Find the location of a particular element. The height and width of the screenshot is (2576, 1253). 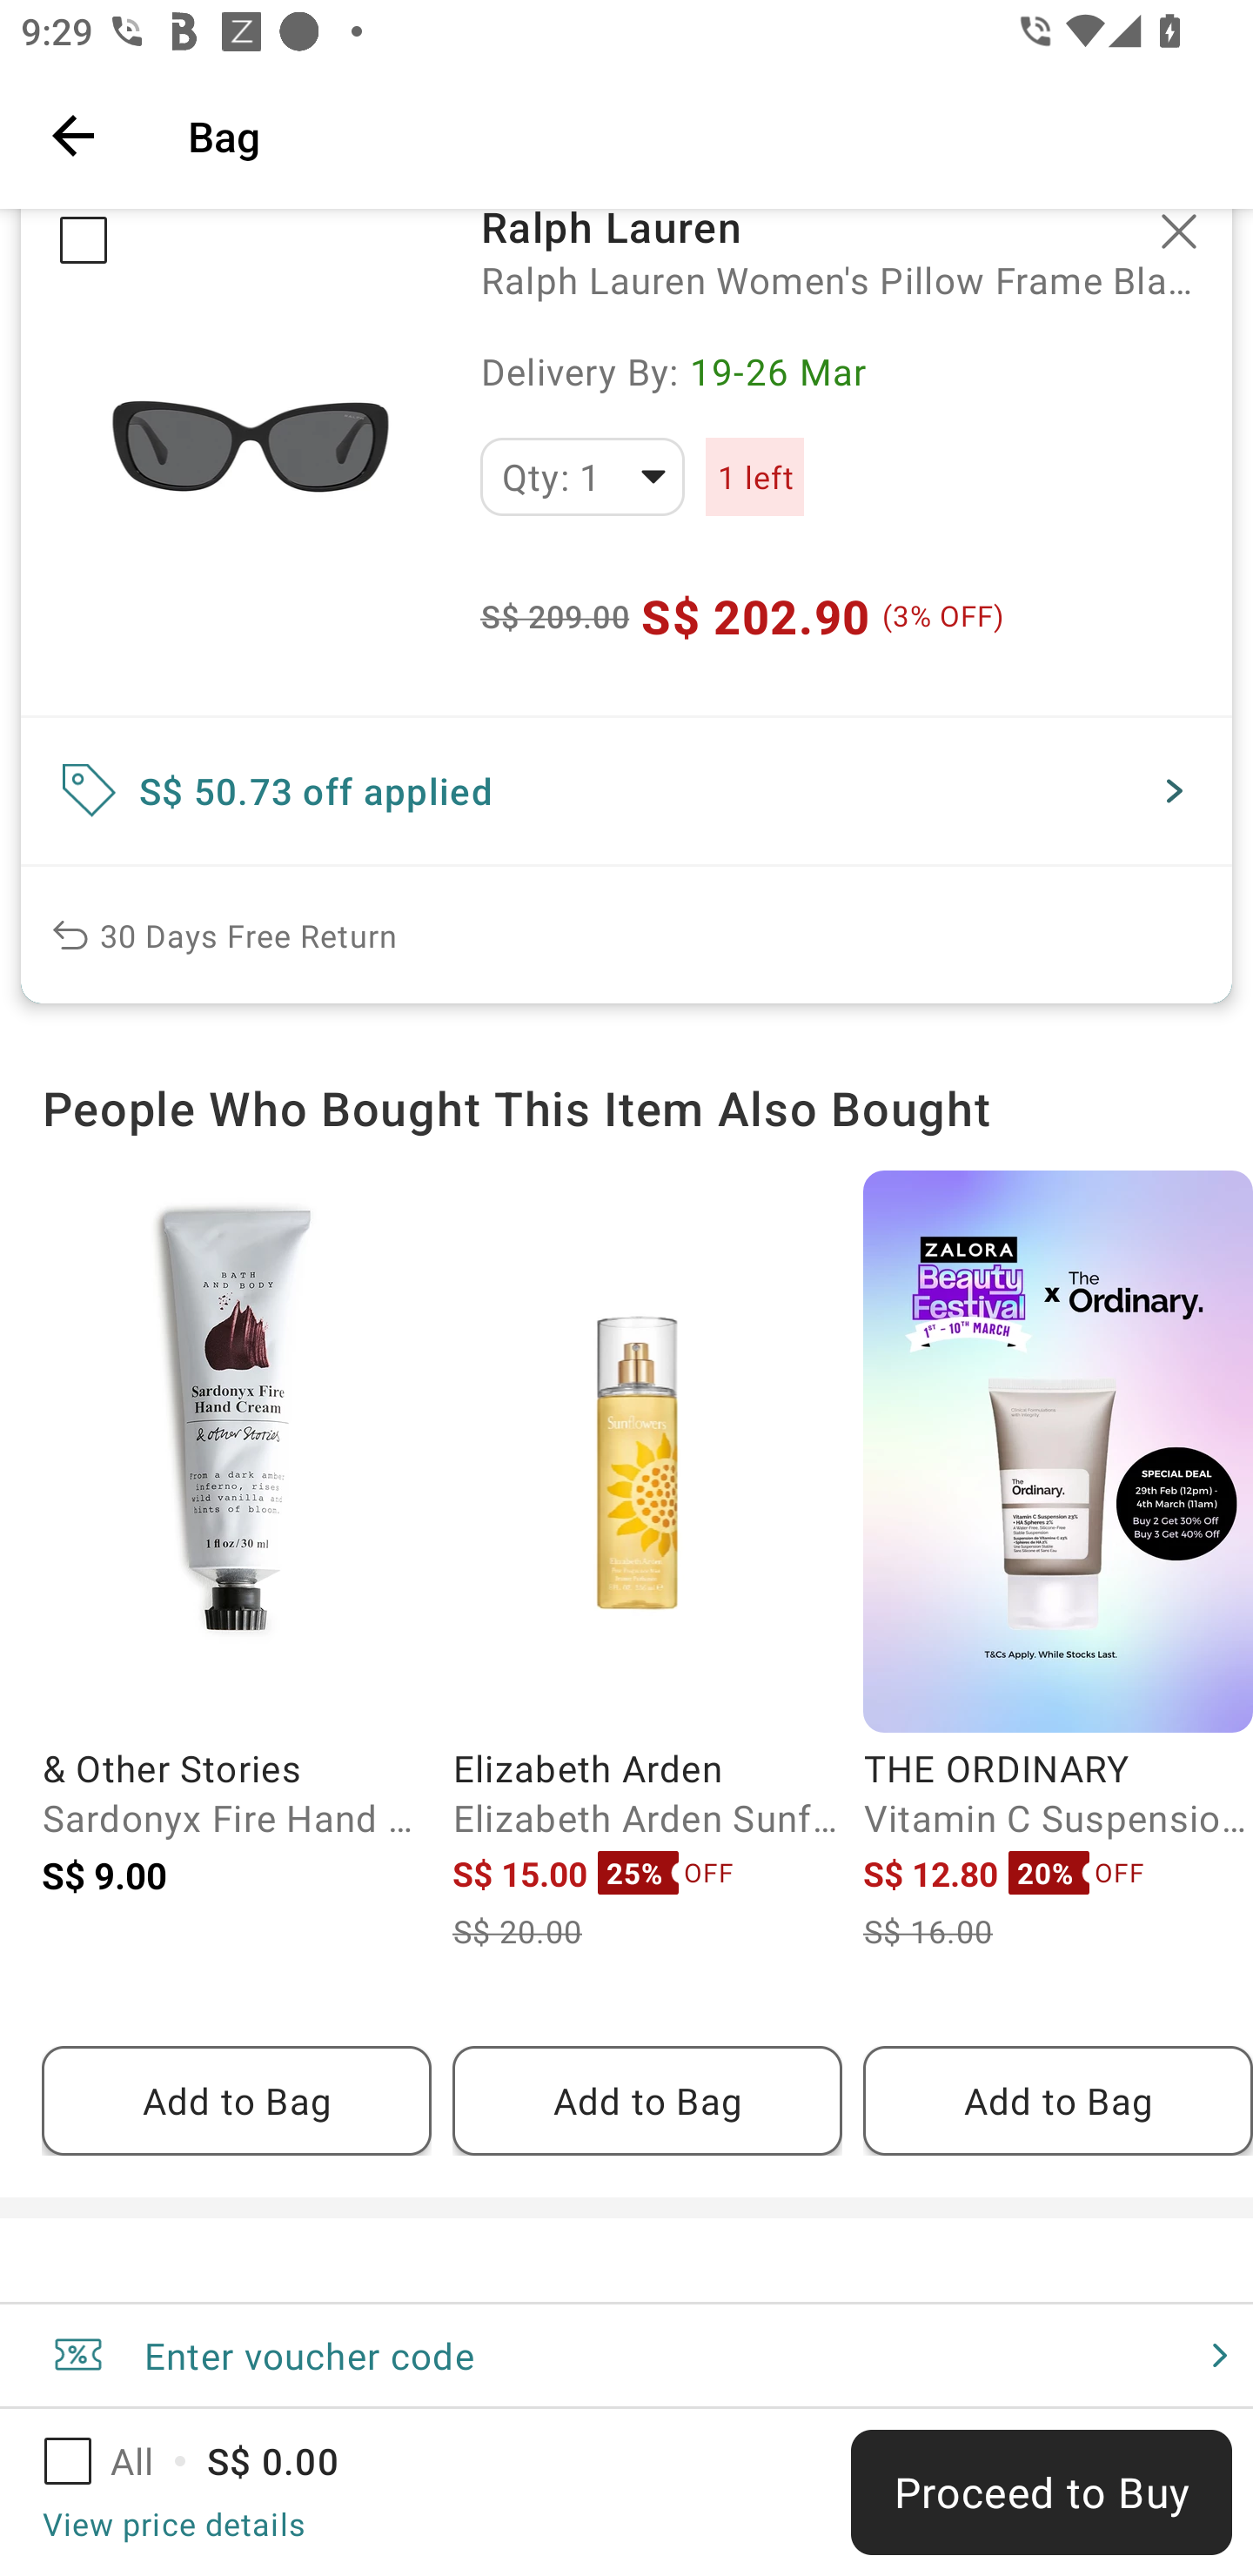

All is located at coordinates (118, 2461).